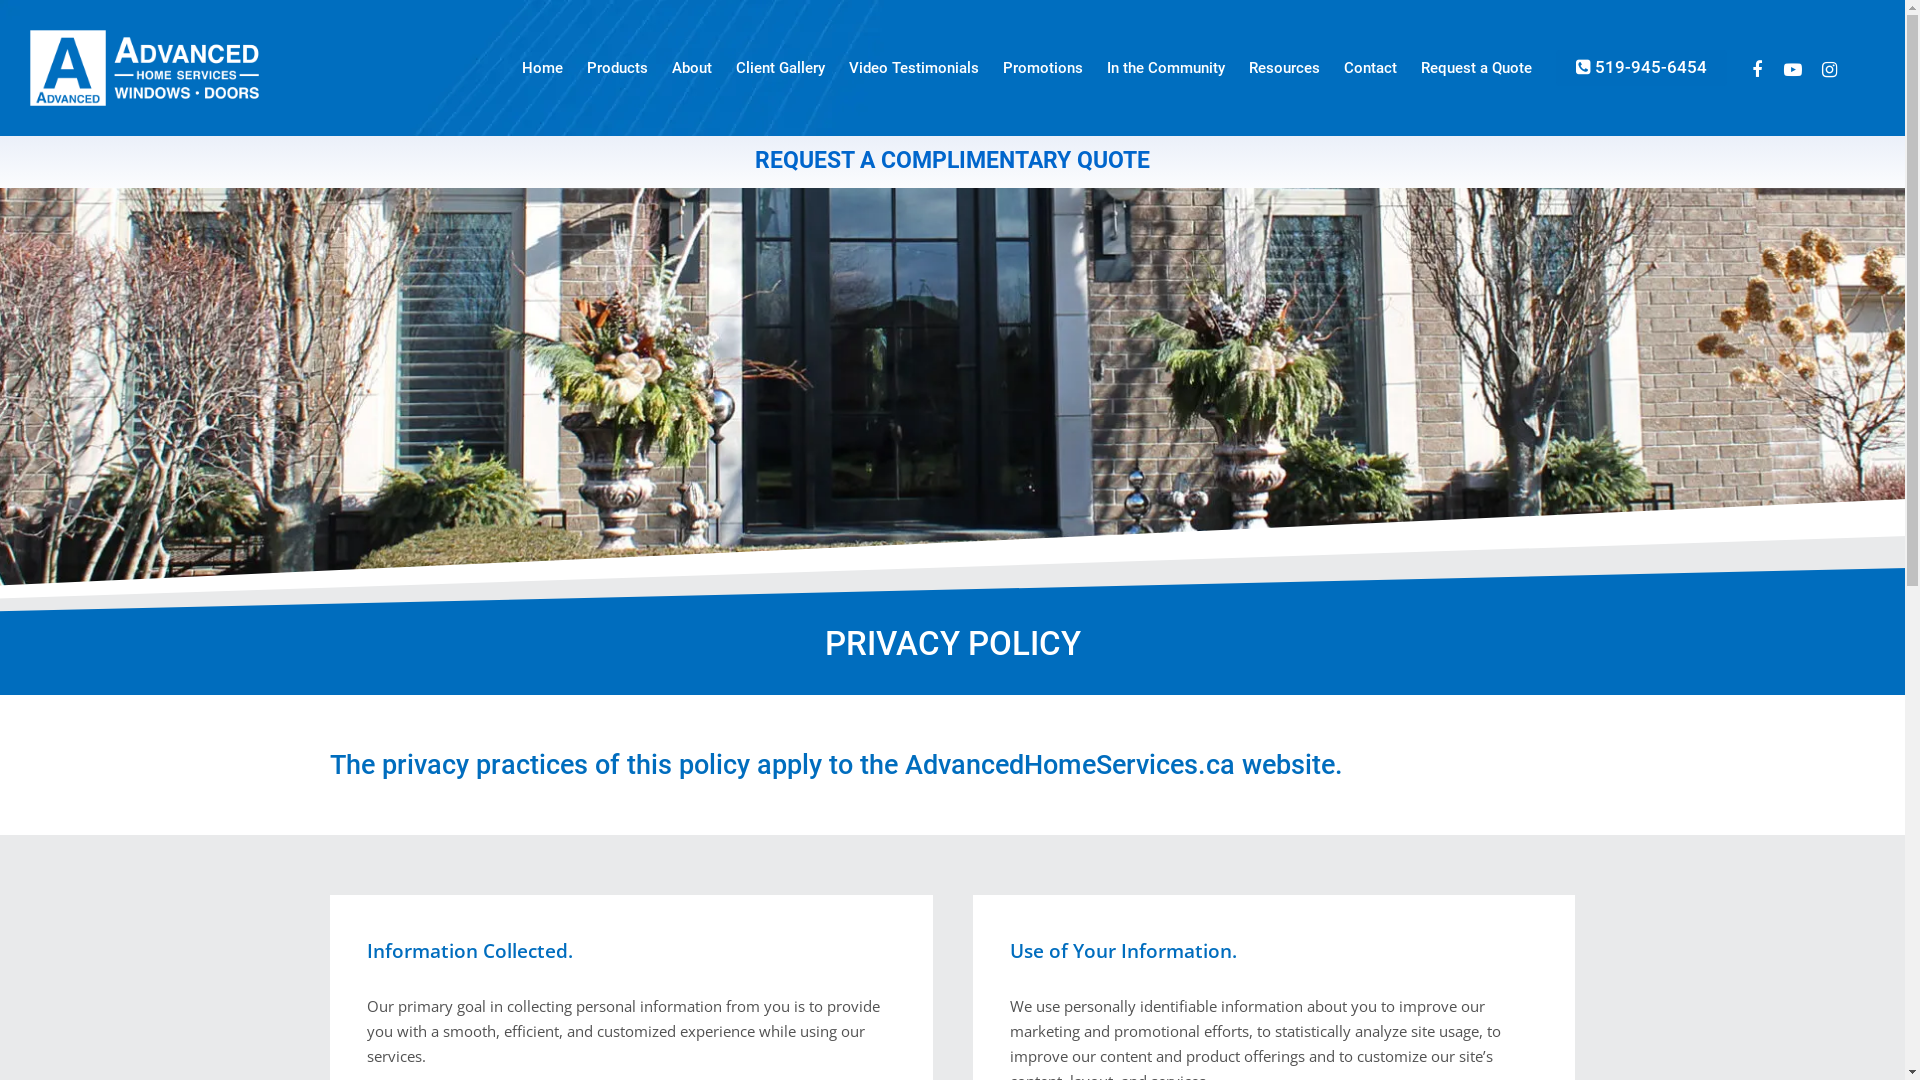 Image resolution: width=1920 pixels, height=1080 pixels. Describe the element at coordinates (1793, 68) in the screenshot. I see `youtube` at that location.